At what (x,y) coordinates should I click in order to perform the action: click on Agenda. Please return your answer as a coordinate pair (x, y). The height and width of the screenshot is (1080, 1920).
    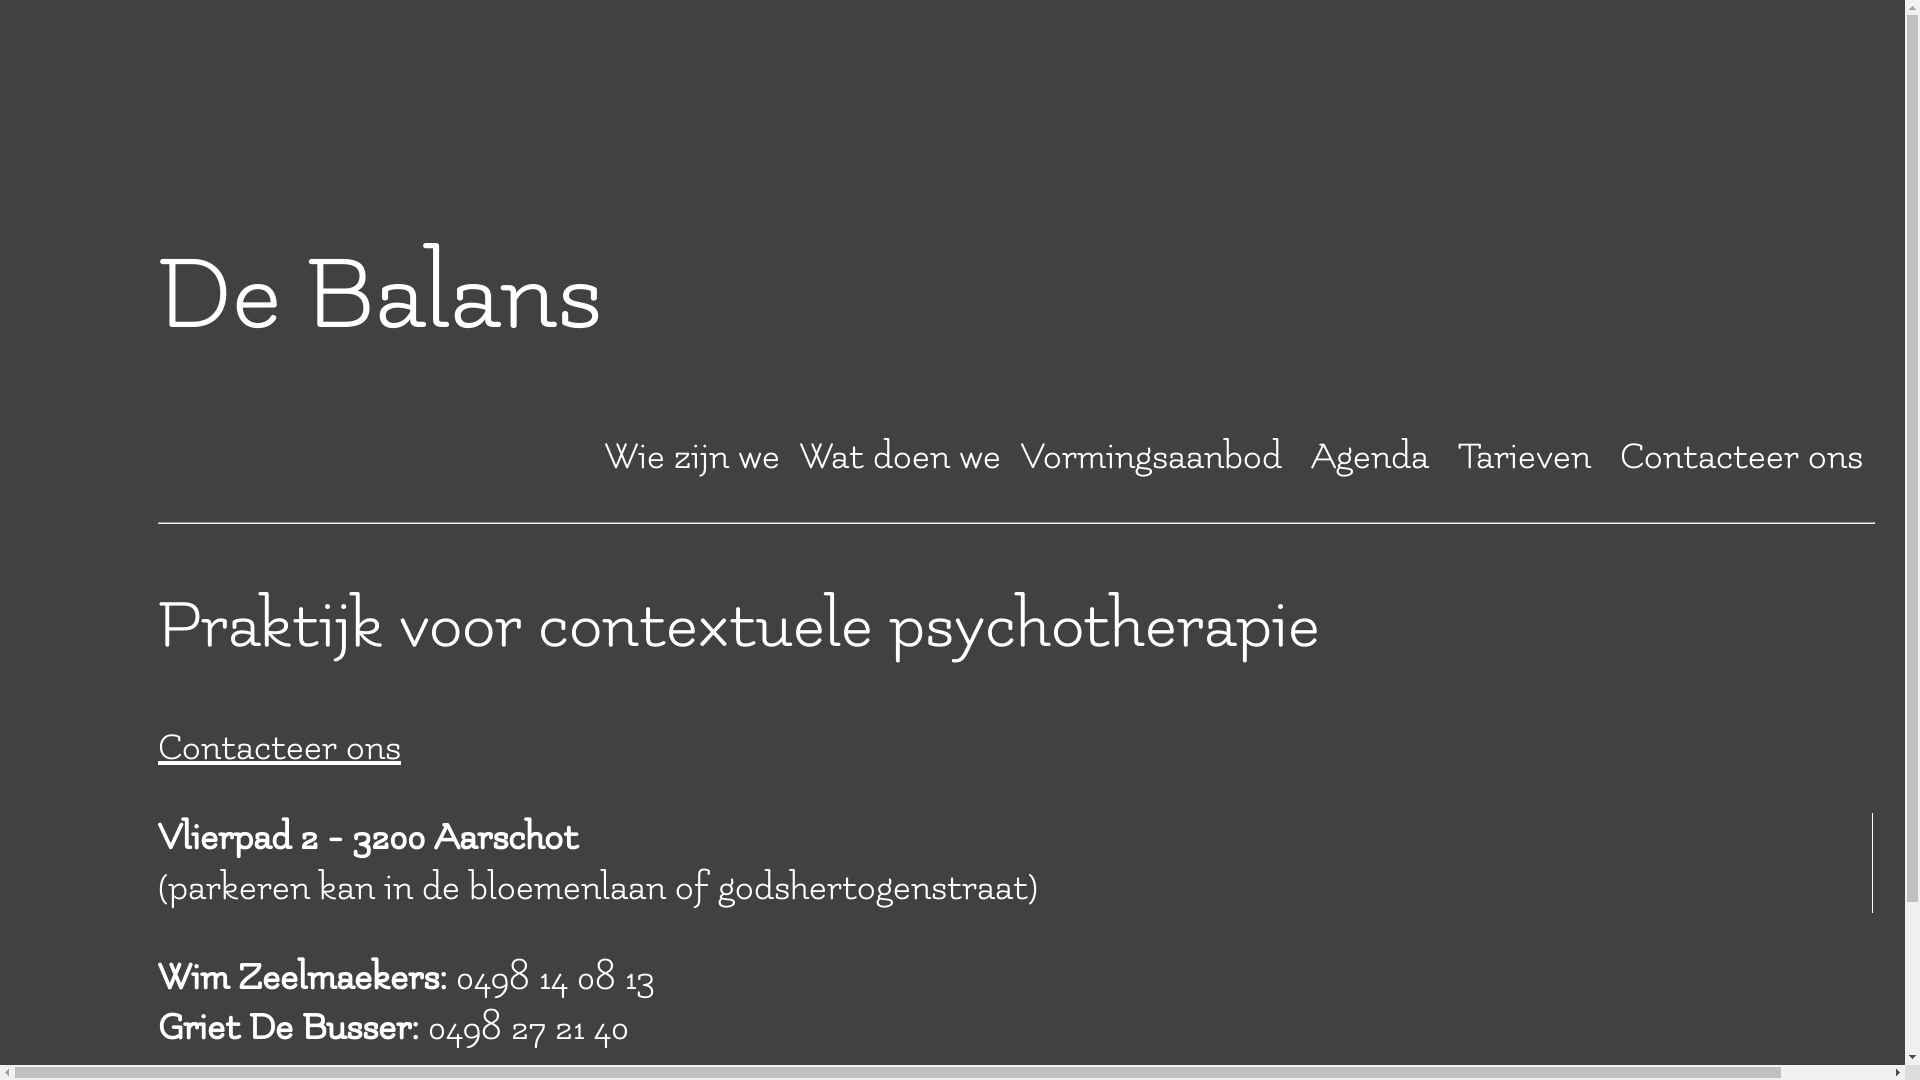
    Looking at the image, I should click on (1369, 456).